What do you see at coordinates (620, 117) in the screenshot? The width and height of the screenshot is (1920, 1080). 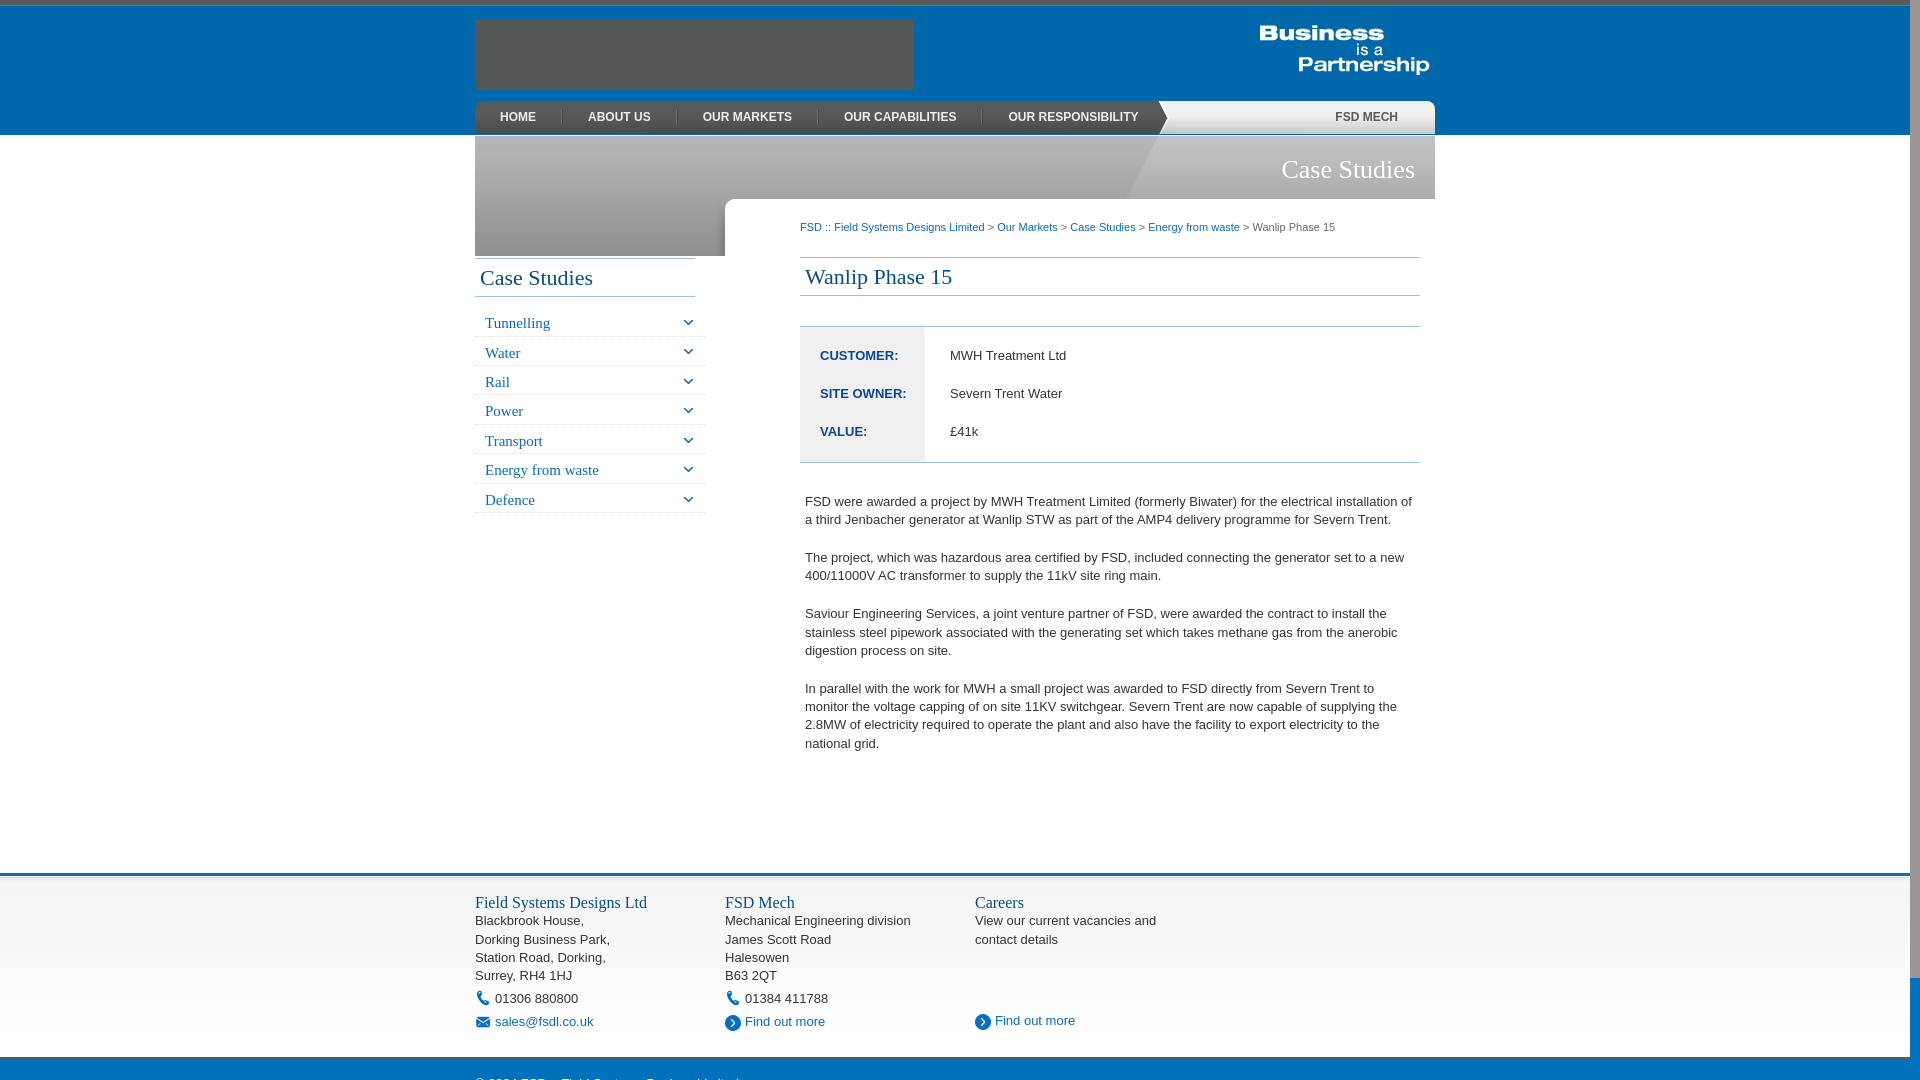 I see `ABOUT US` at bounding box center [620, 117].